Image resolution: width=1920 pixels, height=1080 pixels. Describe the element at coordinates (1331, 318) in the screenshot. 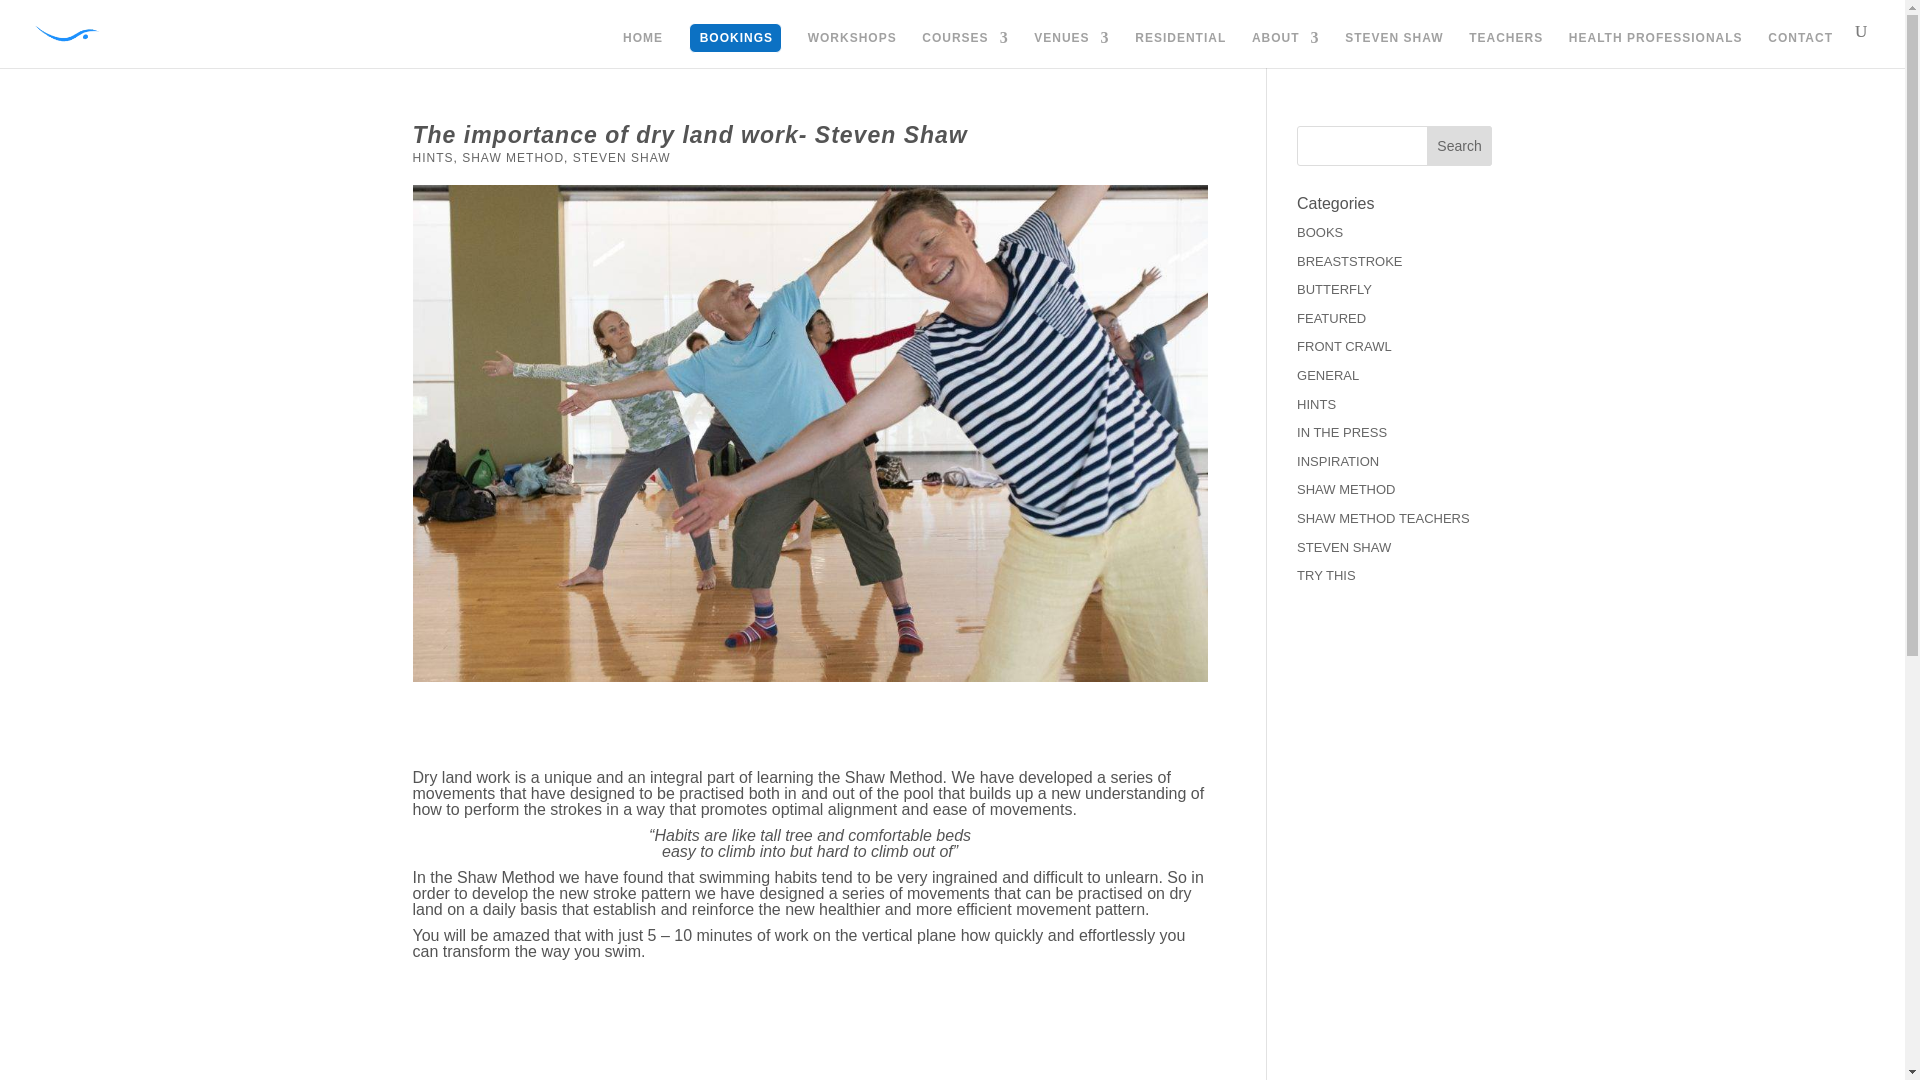

I see `FEATURED` at that location.